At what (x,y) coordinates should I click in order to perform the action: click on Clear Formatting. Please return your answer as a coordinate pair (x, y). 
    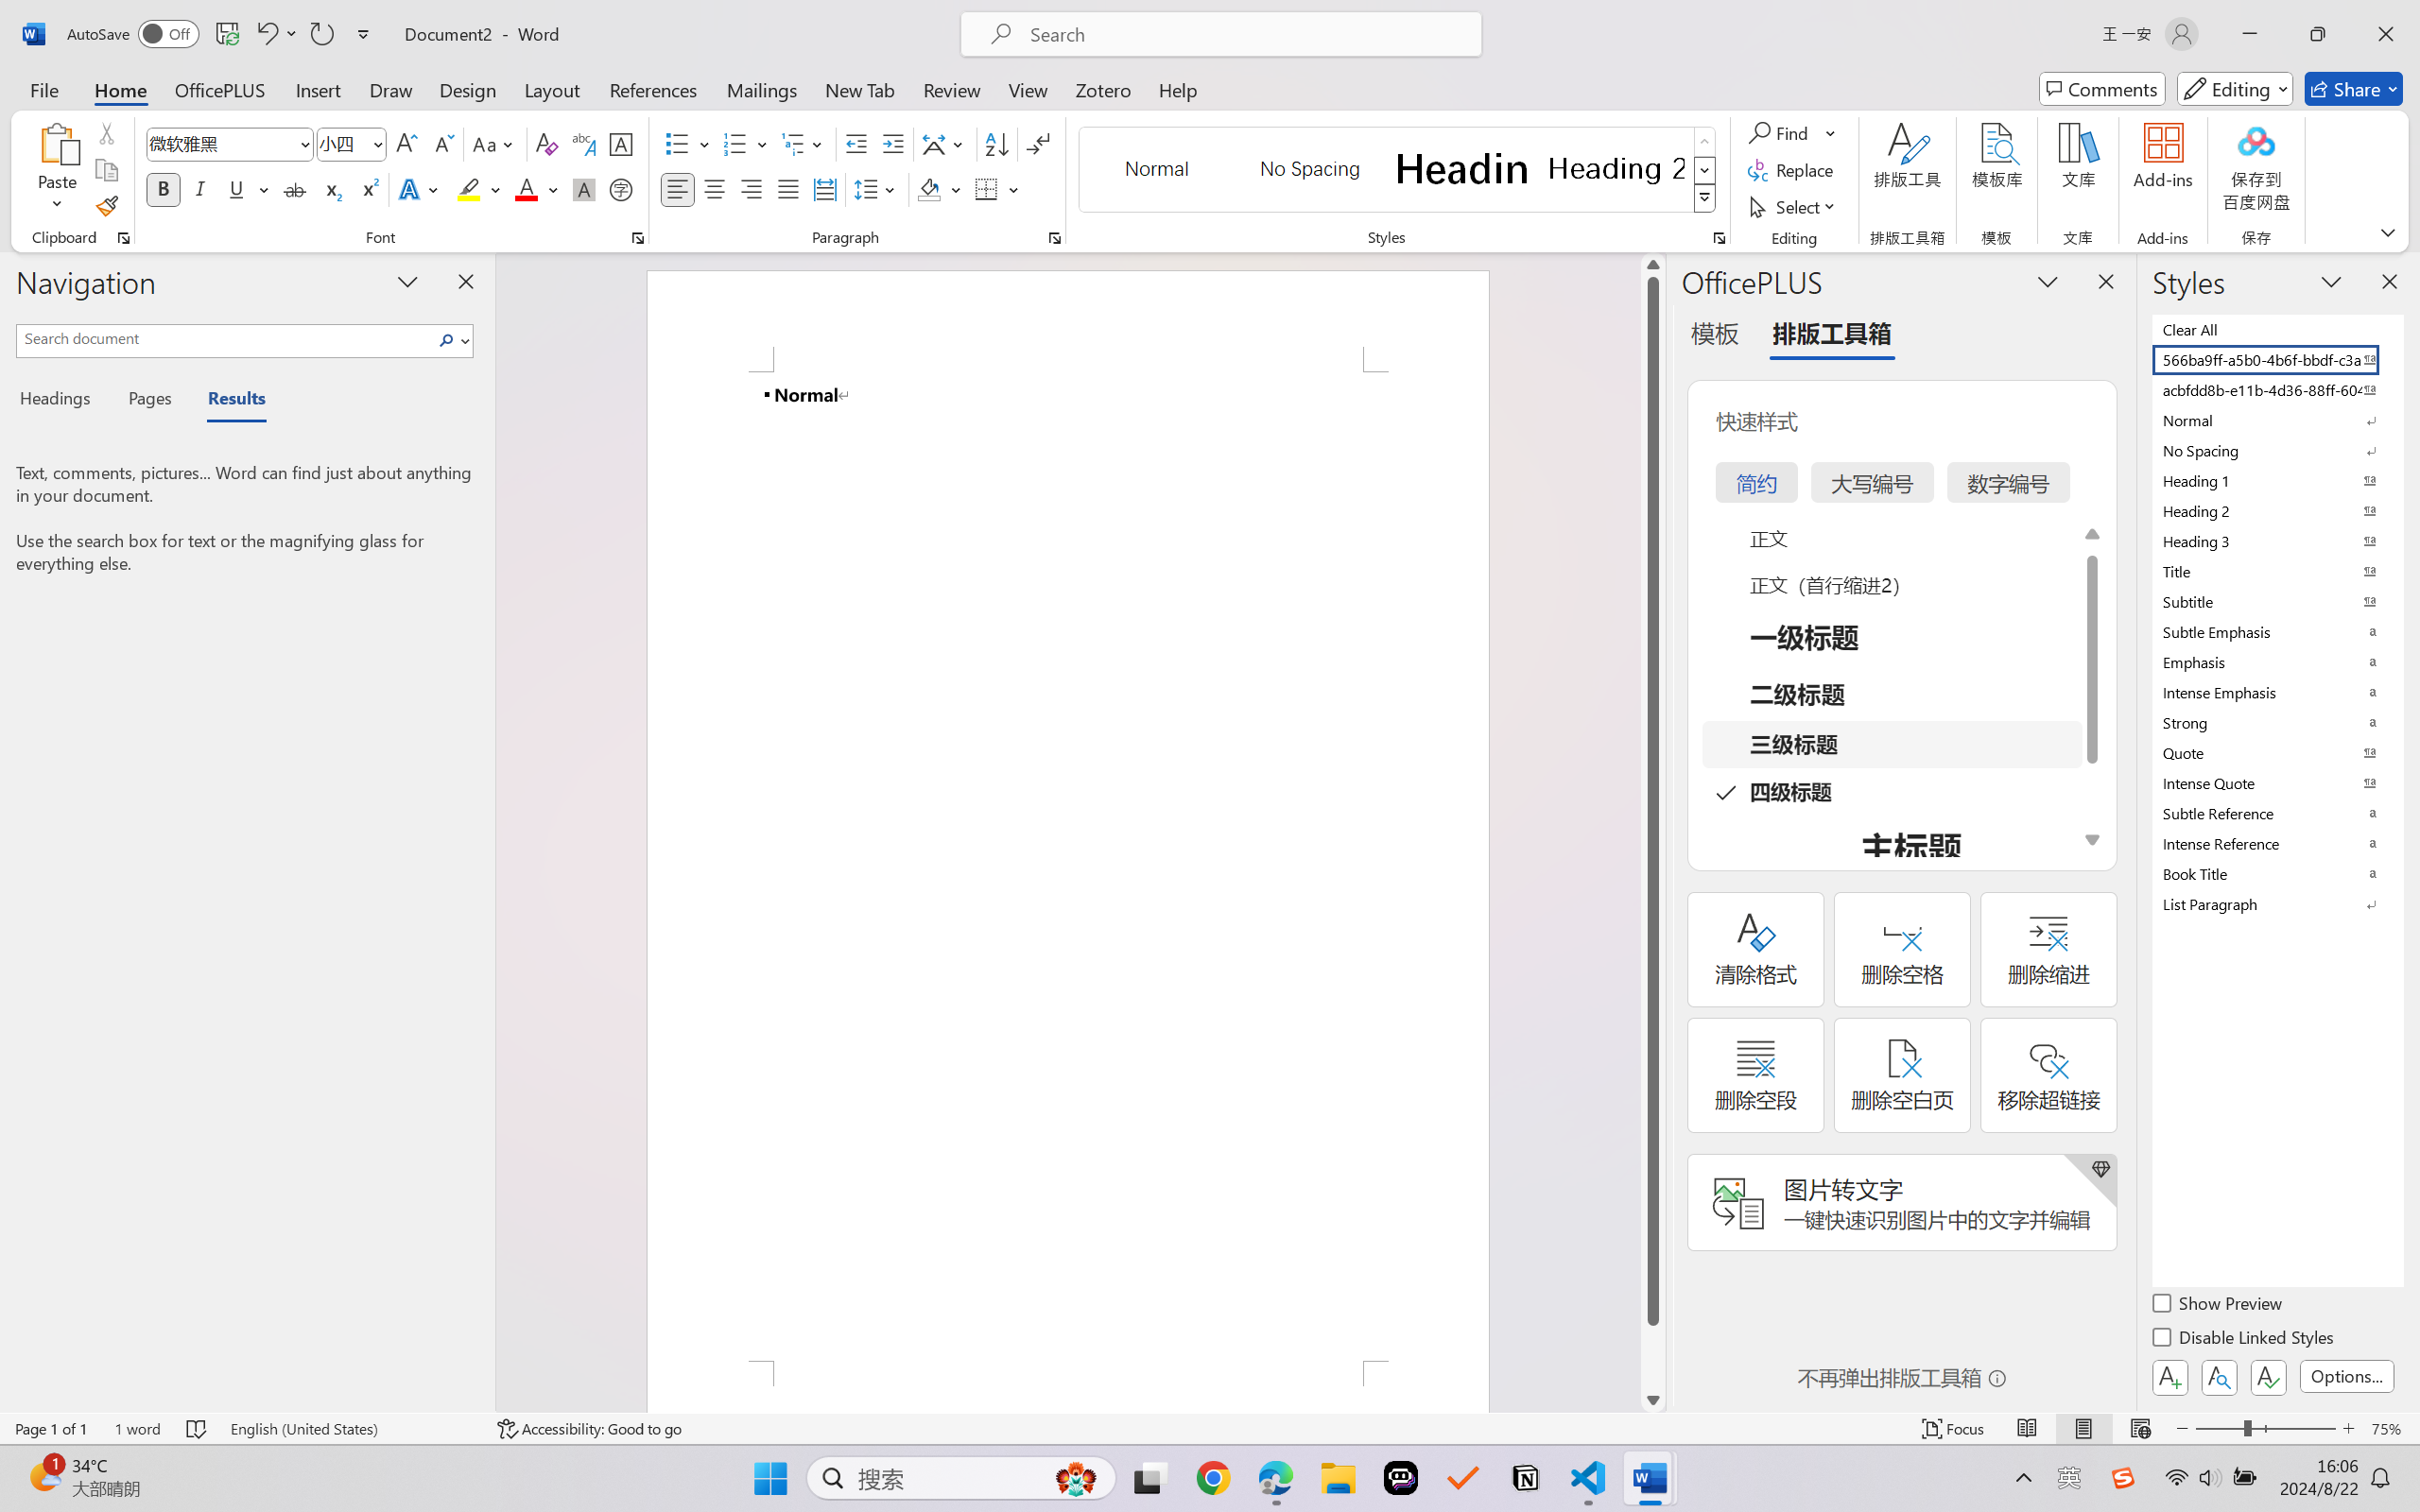
    Looking at the image, I should click on (546, 144).